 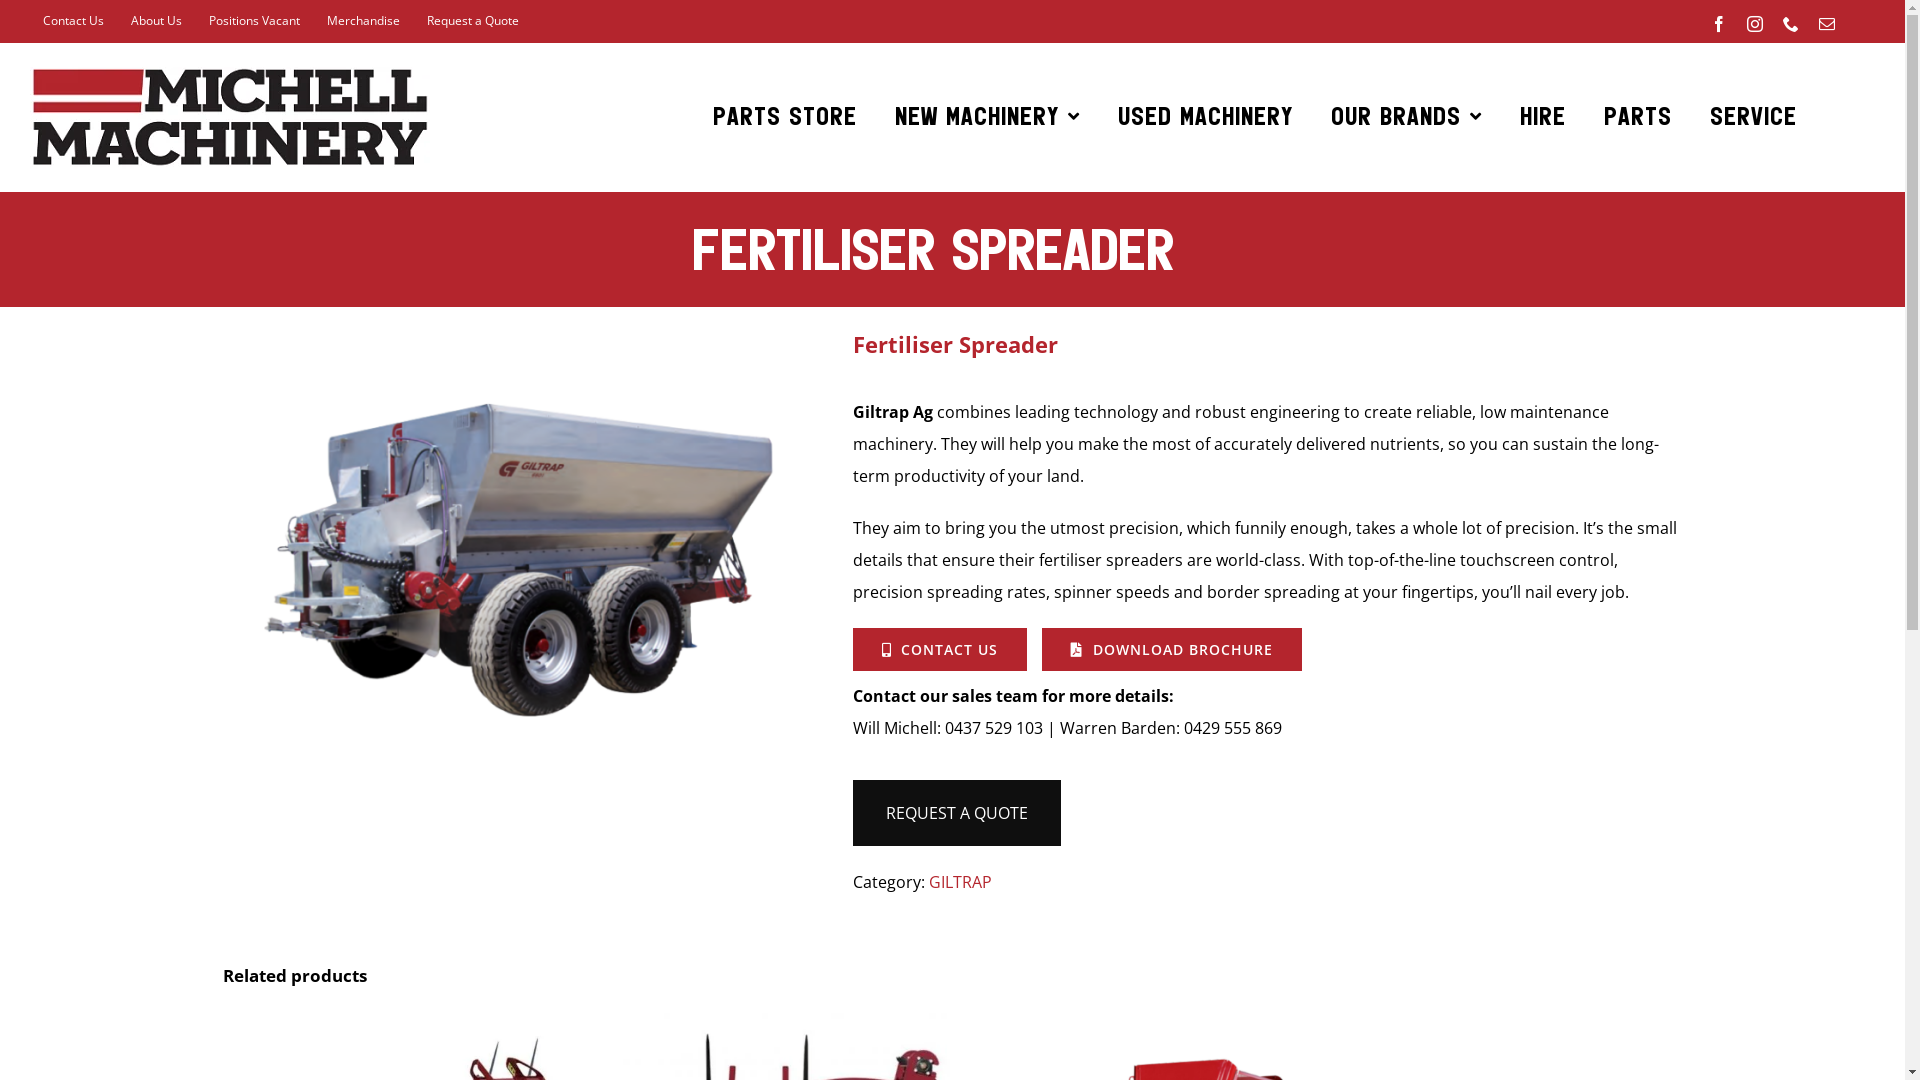 I want to click on Request a Quote, so click(x=473, y=20).